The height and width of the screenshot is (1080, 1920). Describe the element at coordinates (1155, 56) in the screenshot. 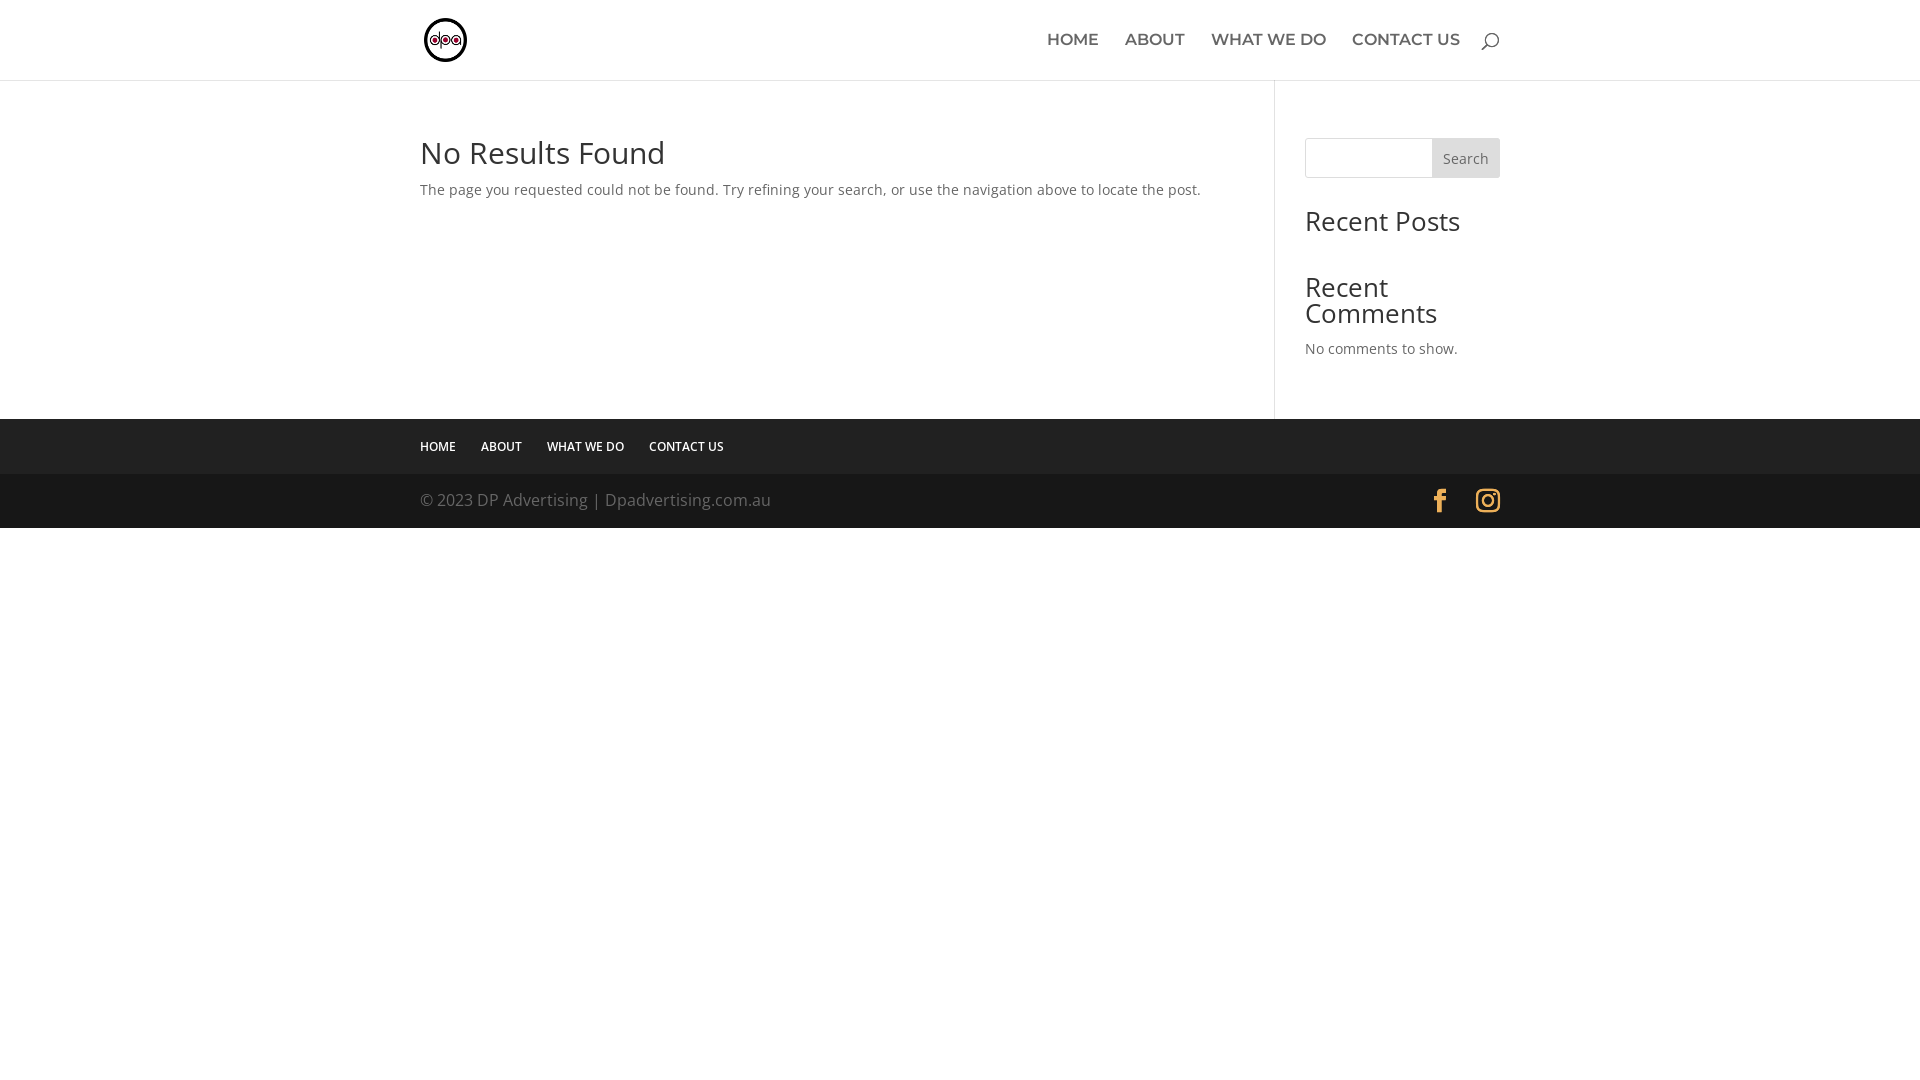

I see `ABOUT` at that location.